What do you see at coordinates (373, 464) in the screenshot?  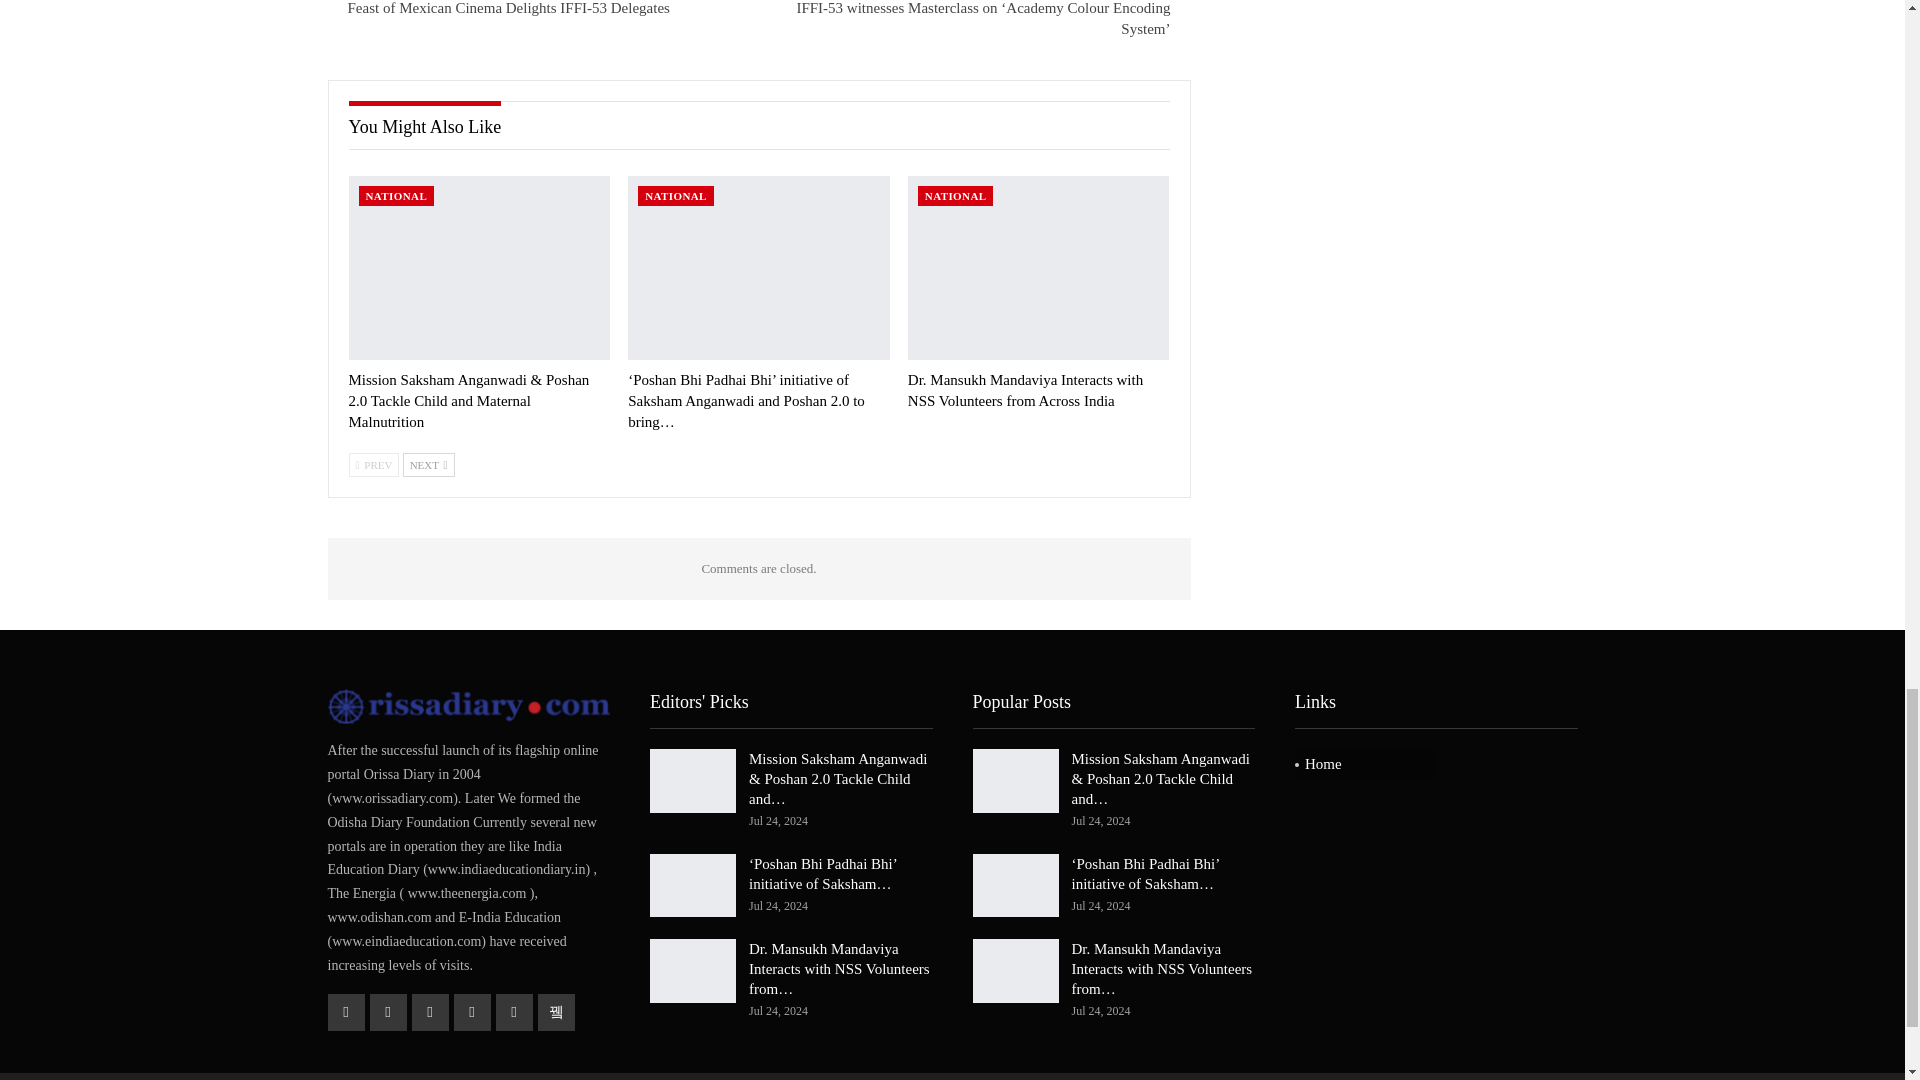 I see `Previous` at bounding box center [373, 464].